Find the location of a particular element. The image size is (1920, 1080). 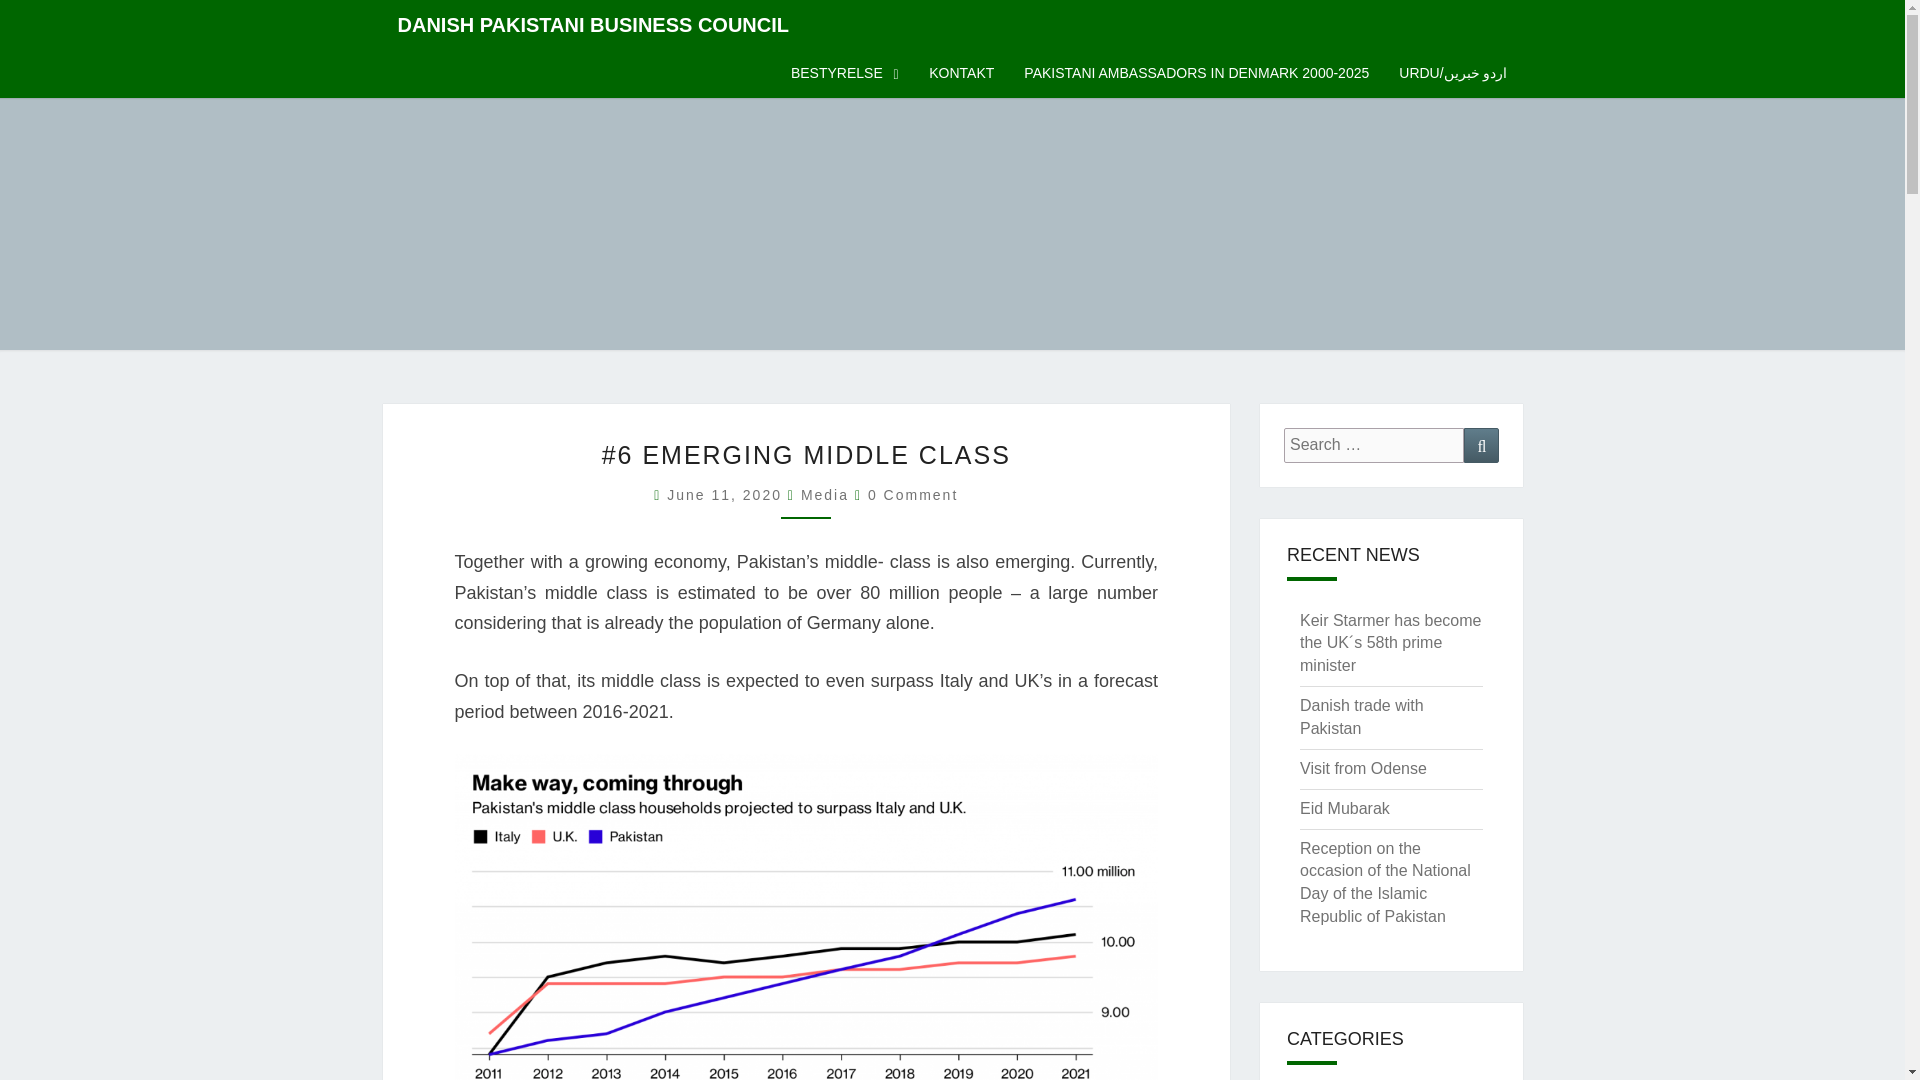

11:44 am is located at coordinates (726, 494).